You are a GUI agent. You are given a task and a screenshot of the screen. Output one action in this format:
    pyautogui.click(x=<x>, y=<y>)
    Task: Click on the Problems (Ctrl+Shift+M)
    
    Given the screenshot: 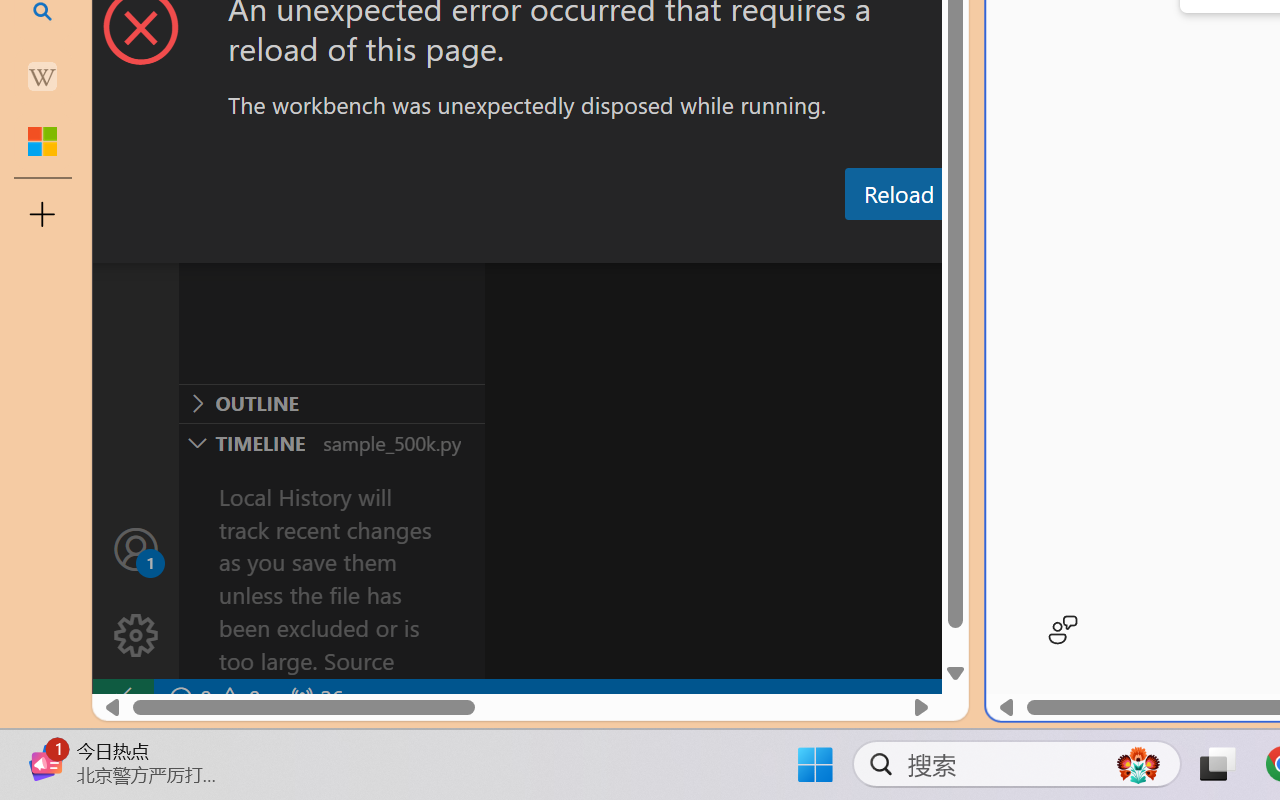 What is the action you would take?
    pyautogui.click(x=568, y=243)
    